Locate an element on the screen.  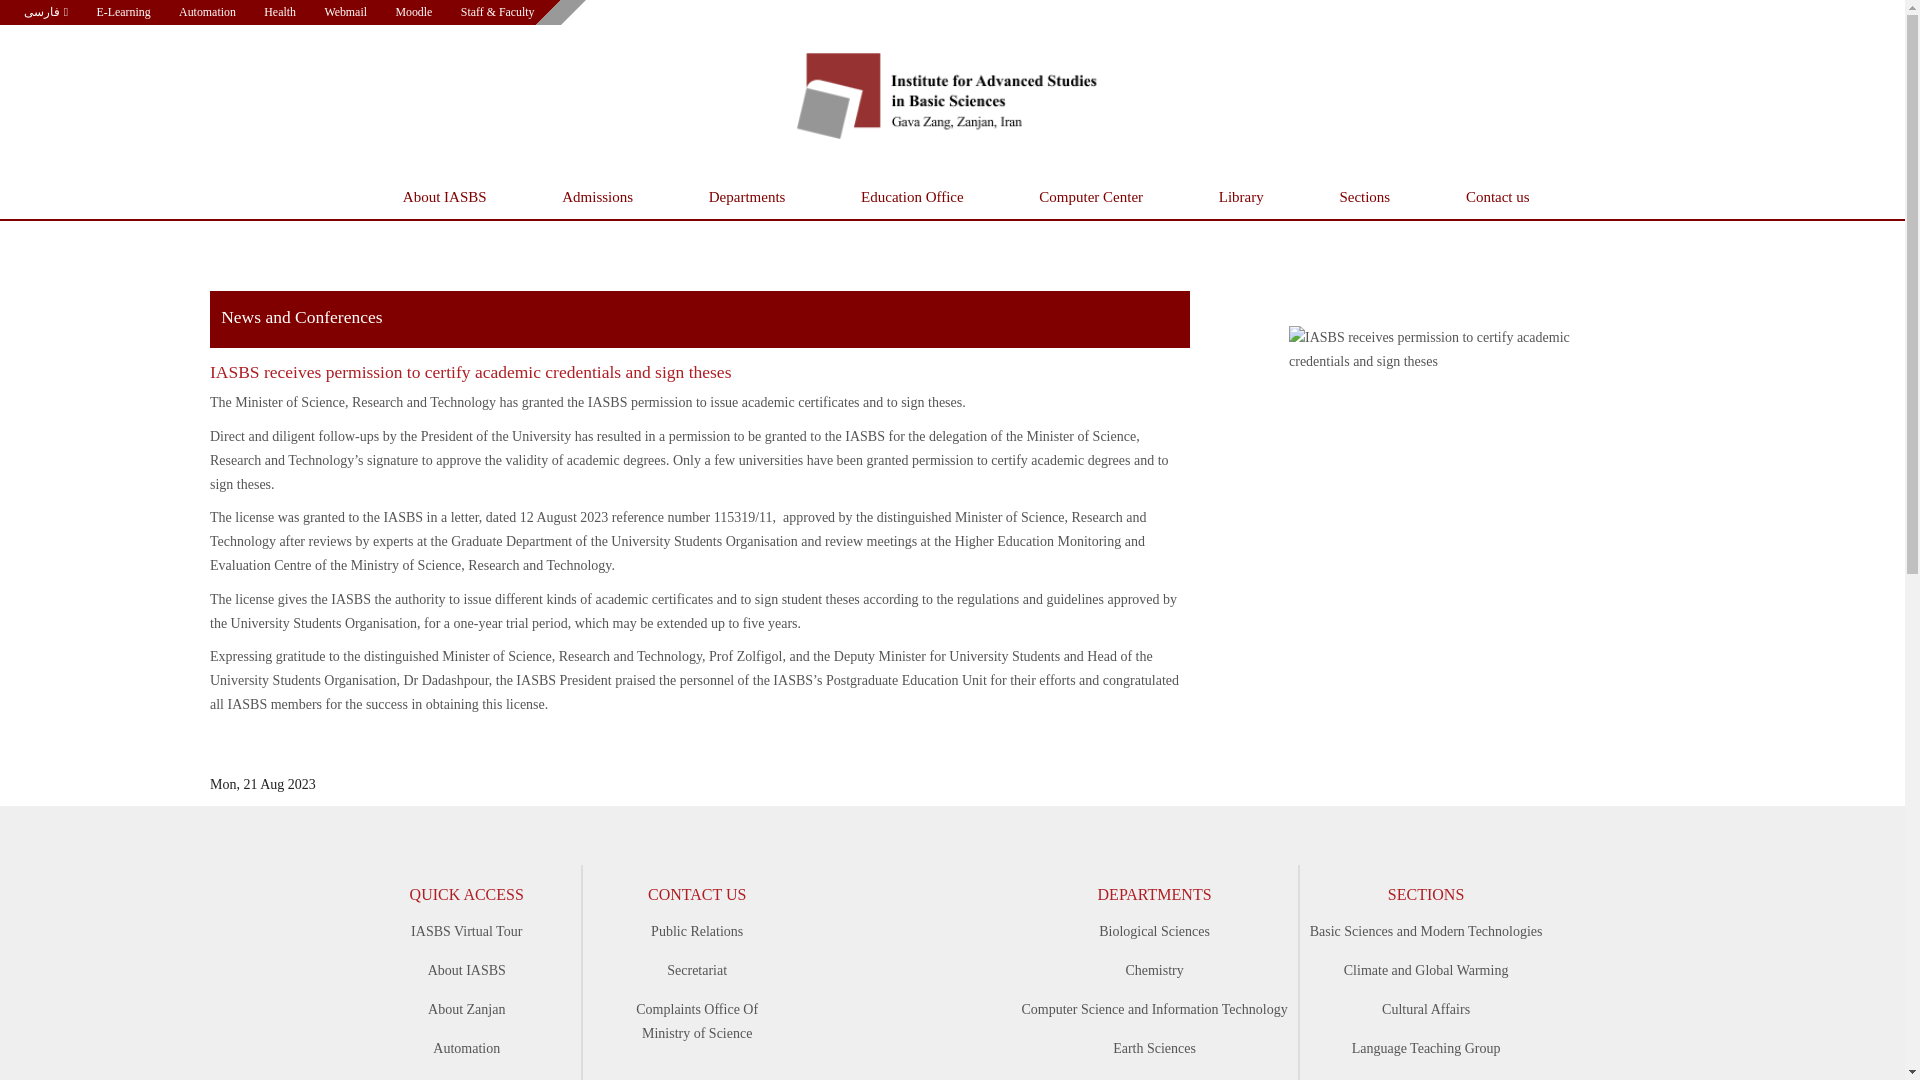
Library is located at coordinates (1240, 197).